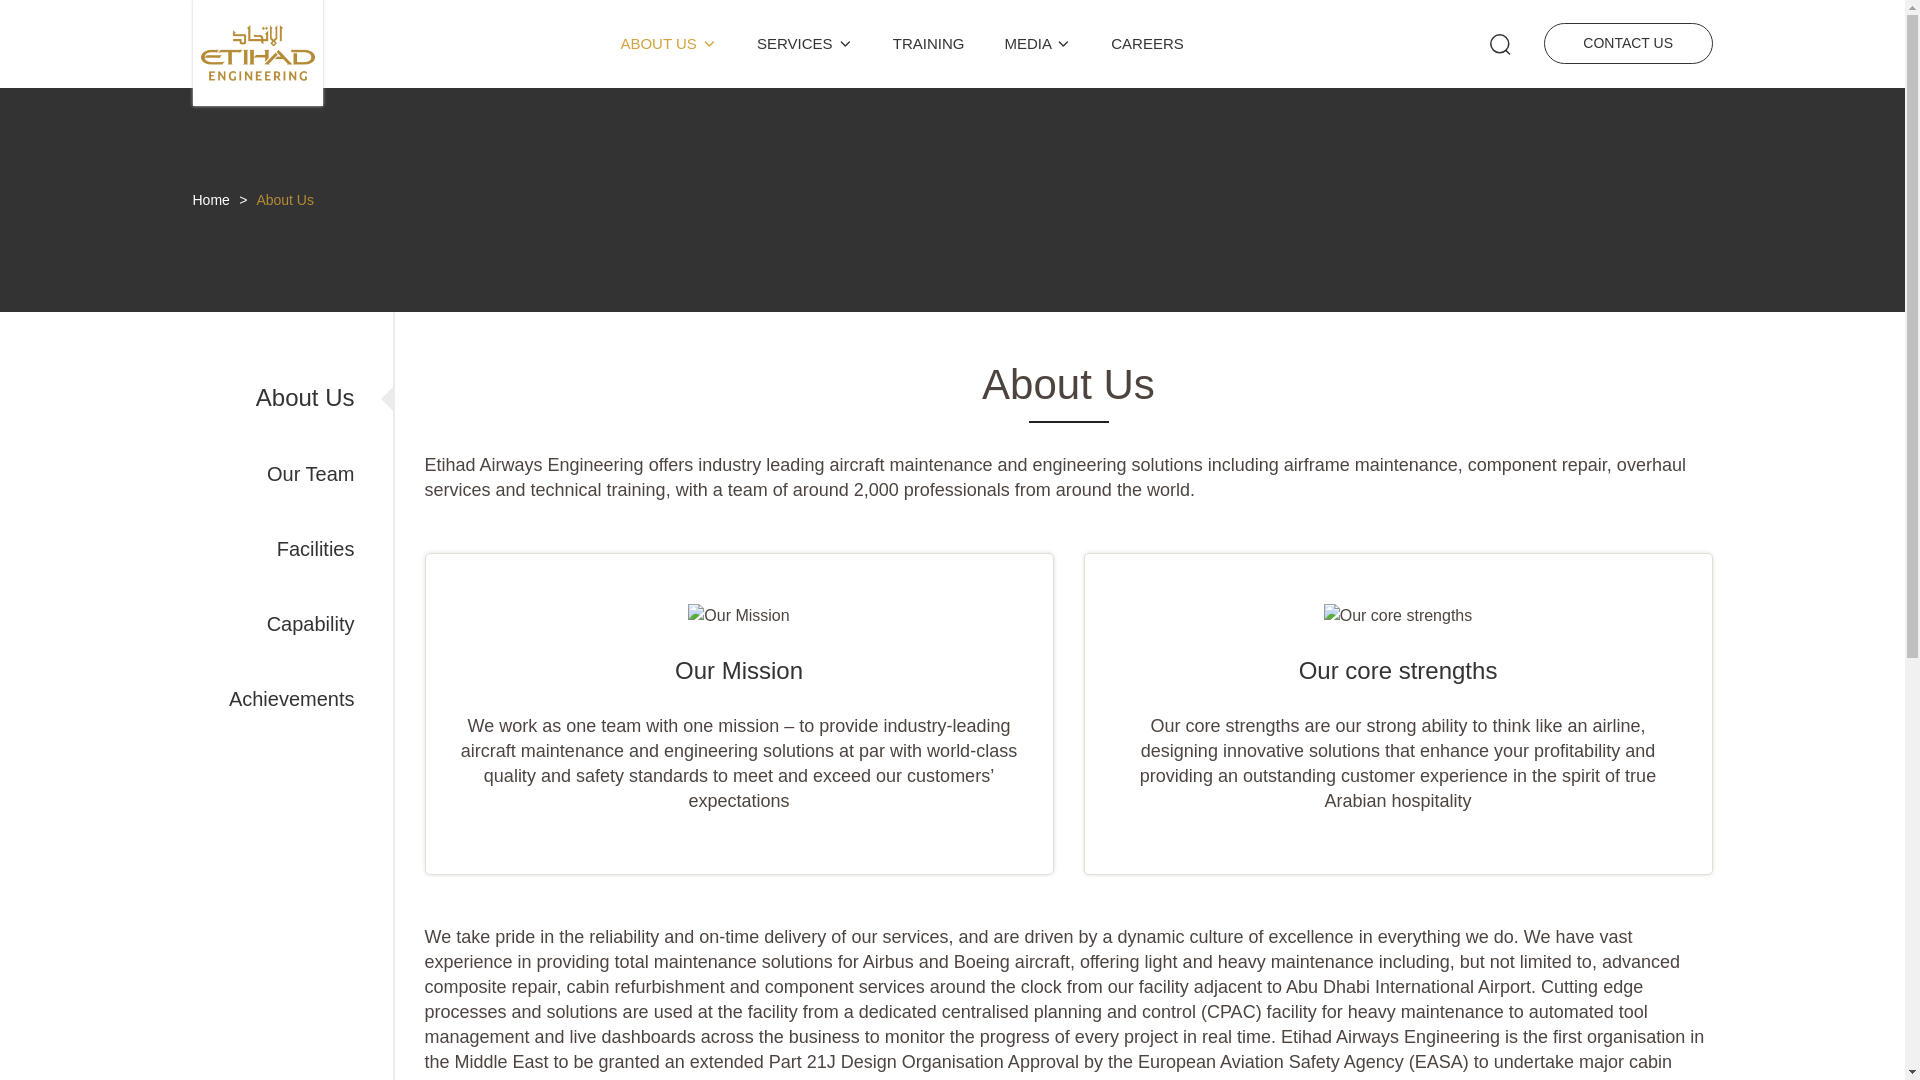  Describe the element at coordinates (310, 624) in the screenshot. I see `Capability` at that location.